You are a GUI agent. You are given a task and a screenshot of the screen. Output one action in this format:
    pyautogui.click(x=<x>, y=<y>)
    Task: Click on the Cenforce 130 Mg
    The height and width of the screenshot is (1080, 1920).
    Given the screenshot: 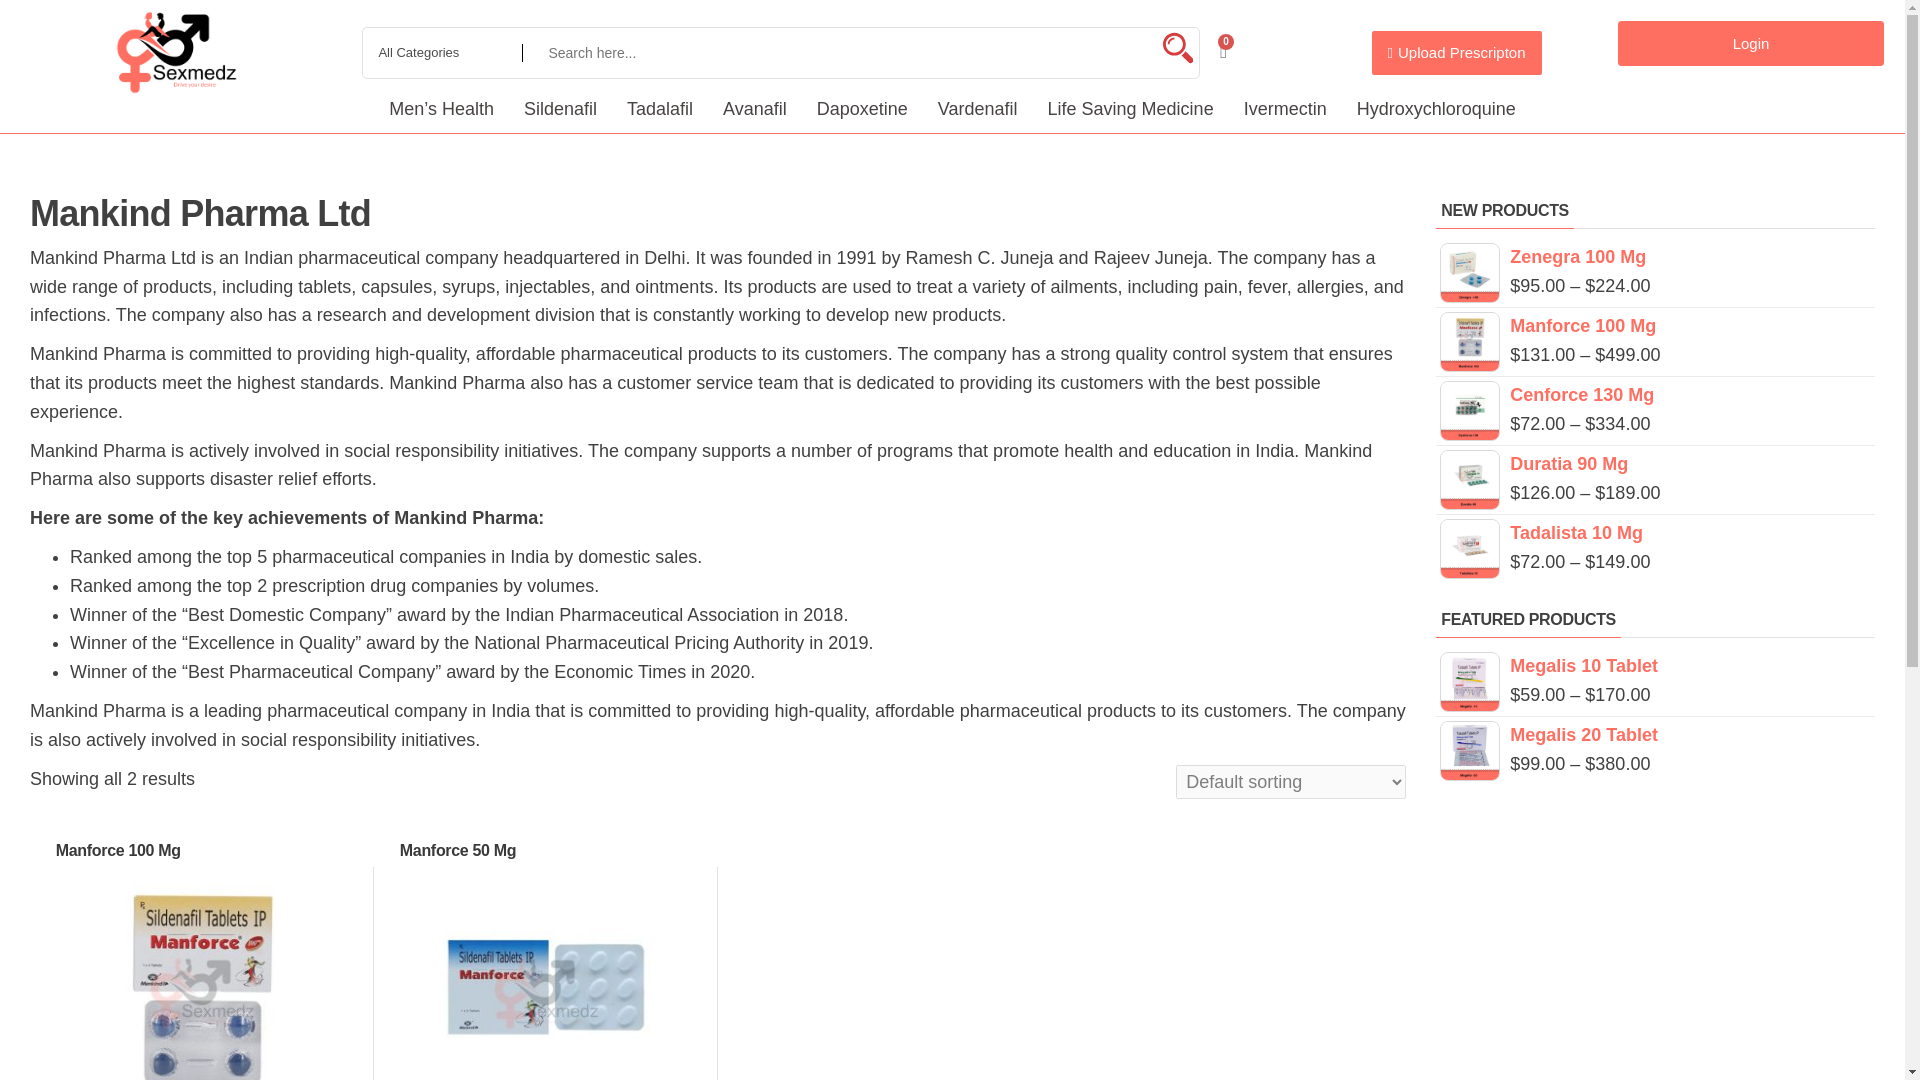 What is the action you would take?
    pyautogui.click(x=1656, y=396)
    